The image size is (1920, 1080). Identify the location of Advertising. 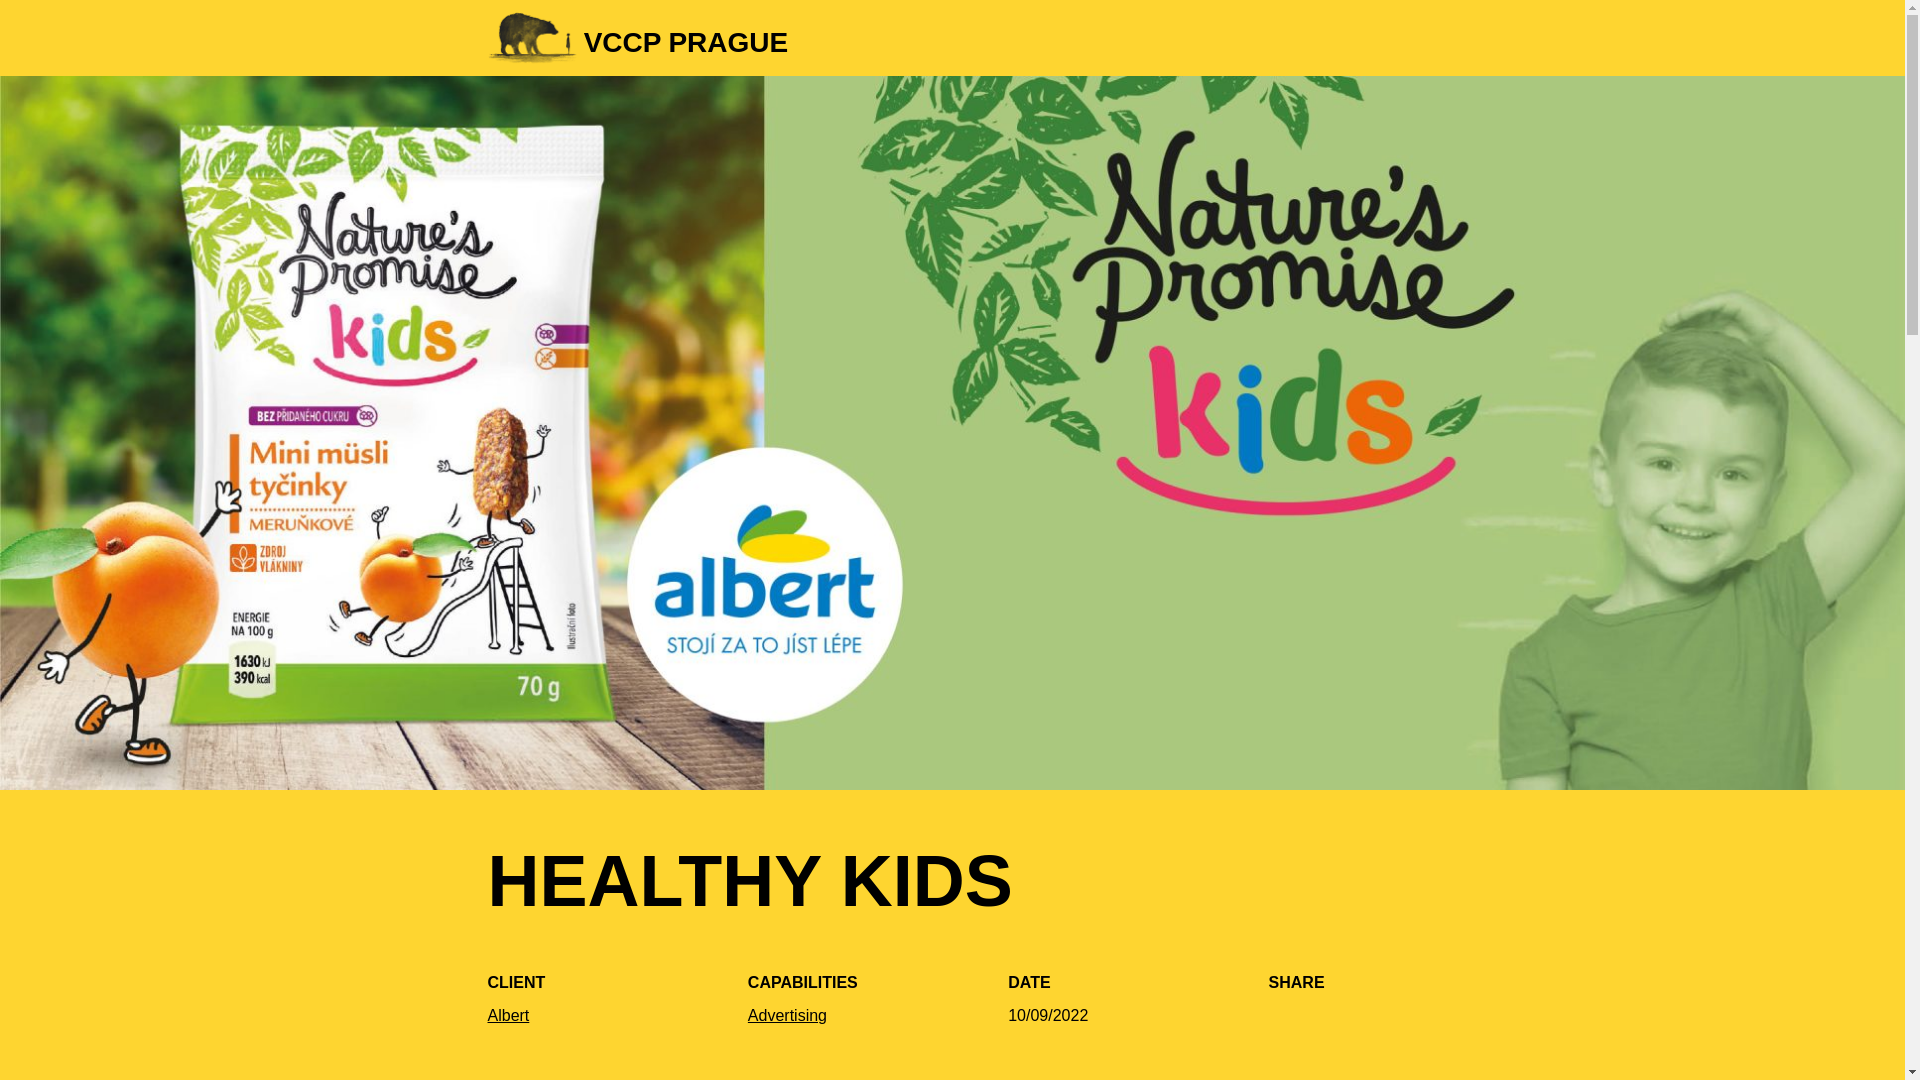
(792, 37).